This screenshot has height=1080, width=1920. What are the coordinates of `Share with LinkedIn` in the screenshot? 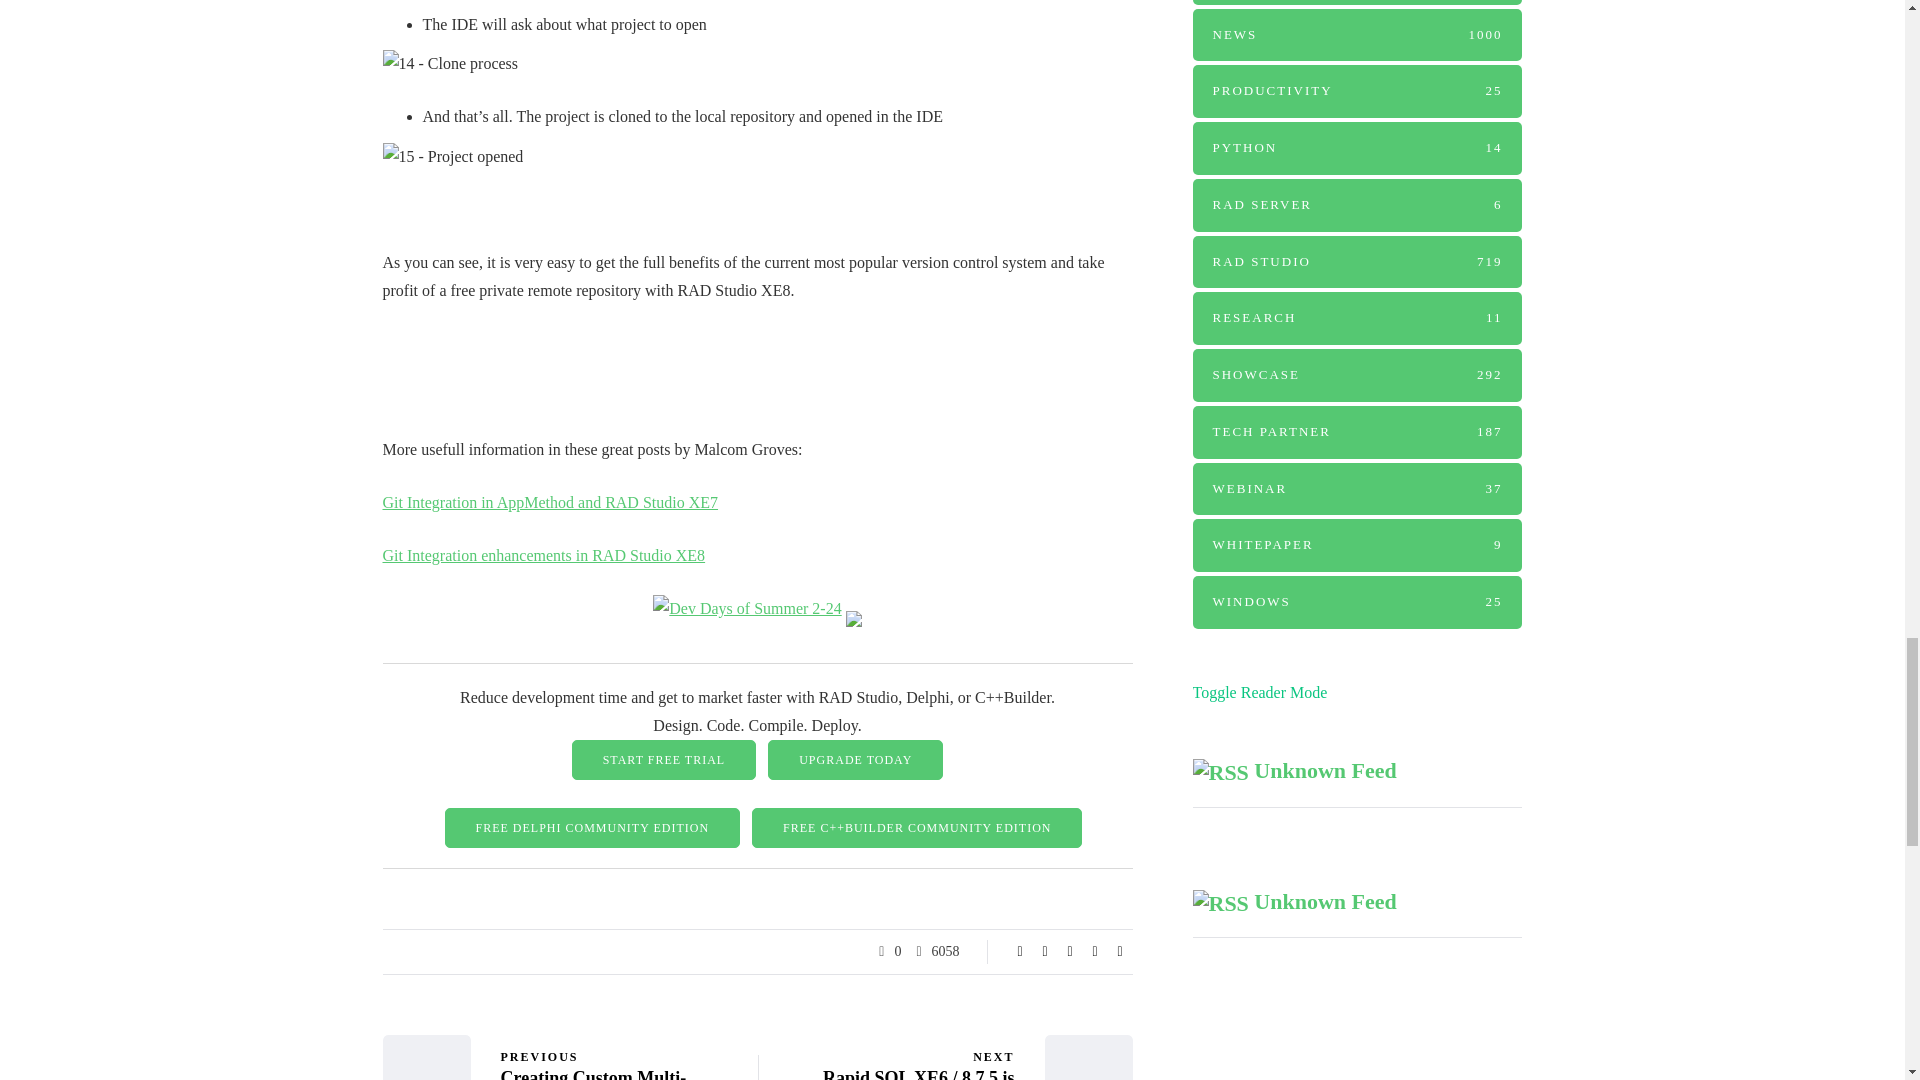 It's located at (1070, 952).